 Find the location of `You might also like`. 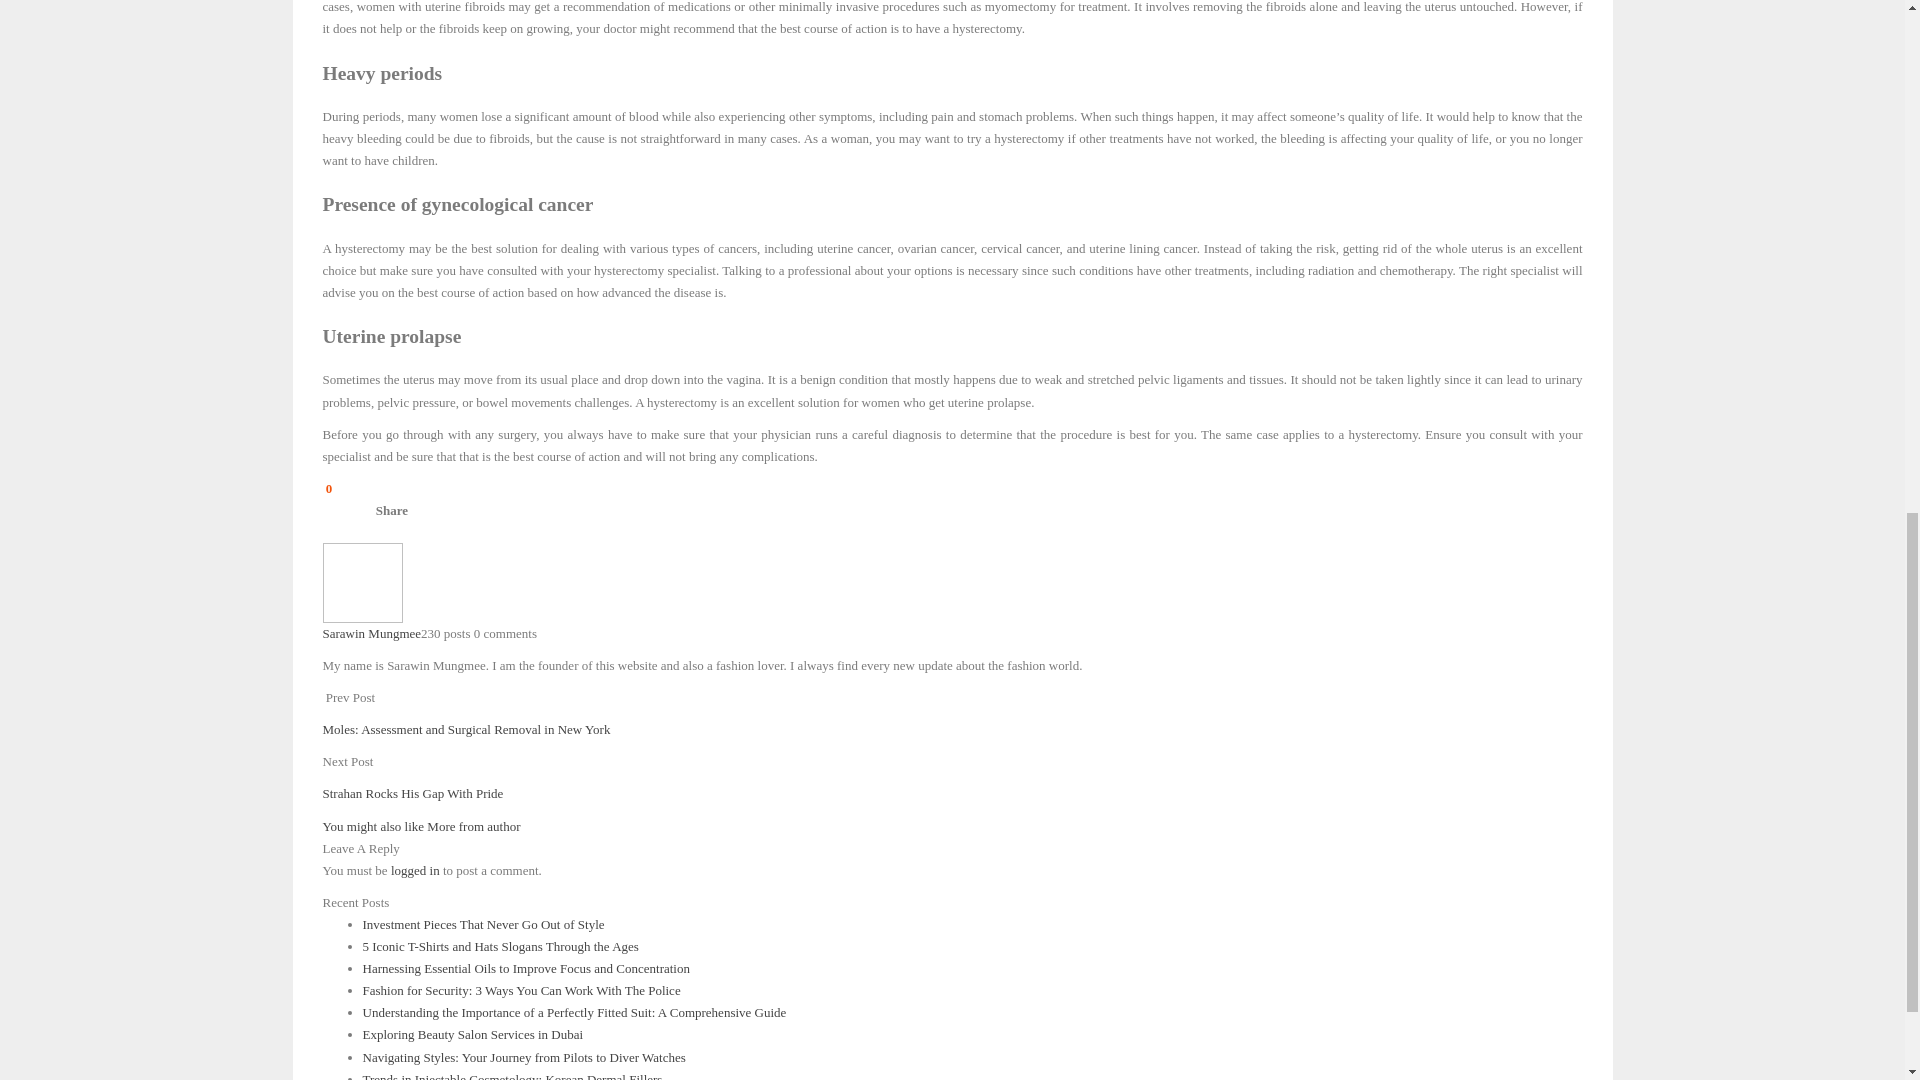

You might also like is located at coordinates (374, 826).